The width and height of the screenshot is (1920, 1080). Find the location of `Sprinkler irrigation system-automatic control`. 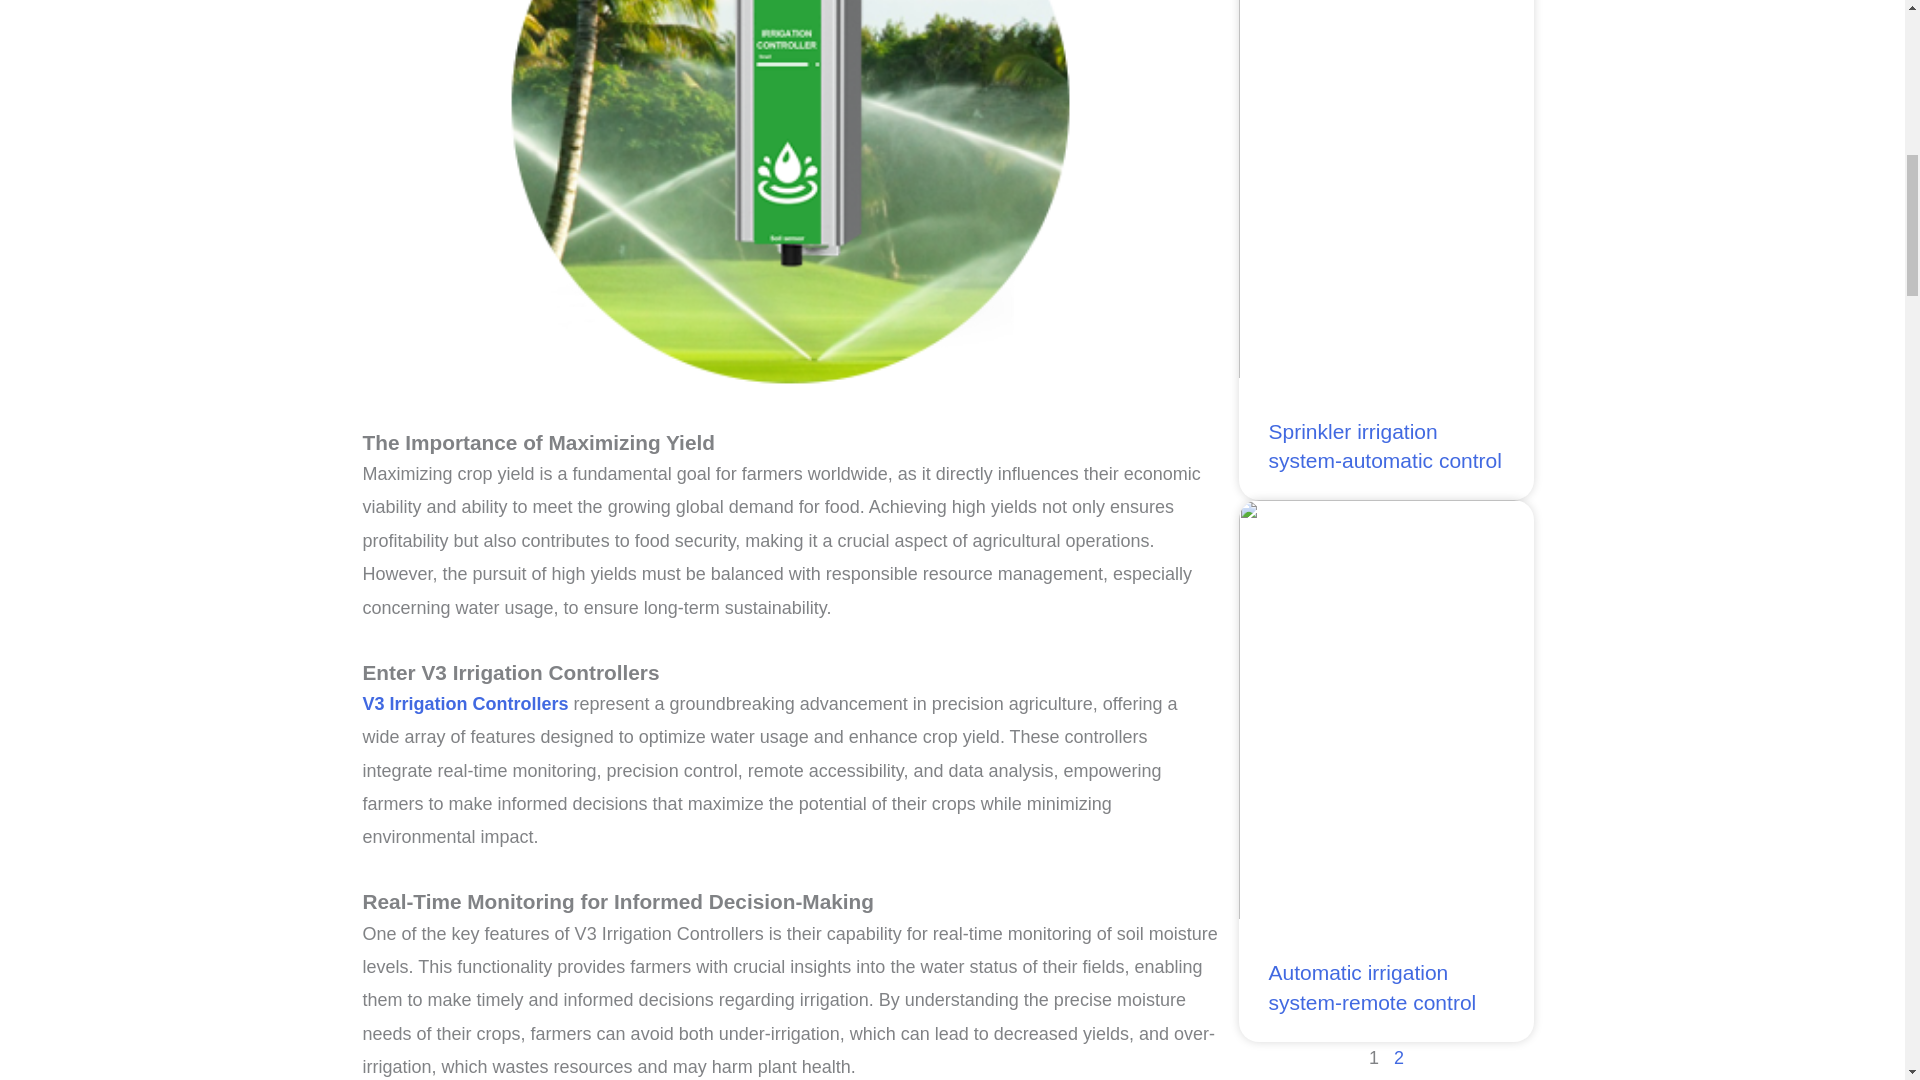

Sprinkler irrigation system-automatic control is located at coordinates (1384, 446).